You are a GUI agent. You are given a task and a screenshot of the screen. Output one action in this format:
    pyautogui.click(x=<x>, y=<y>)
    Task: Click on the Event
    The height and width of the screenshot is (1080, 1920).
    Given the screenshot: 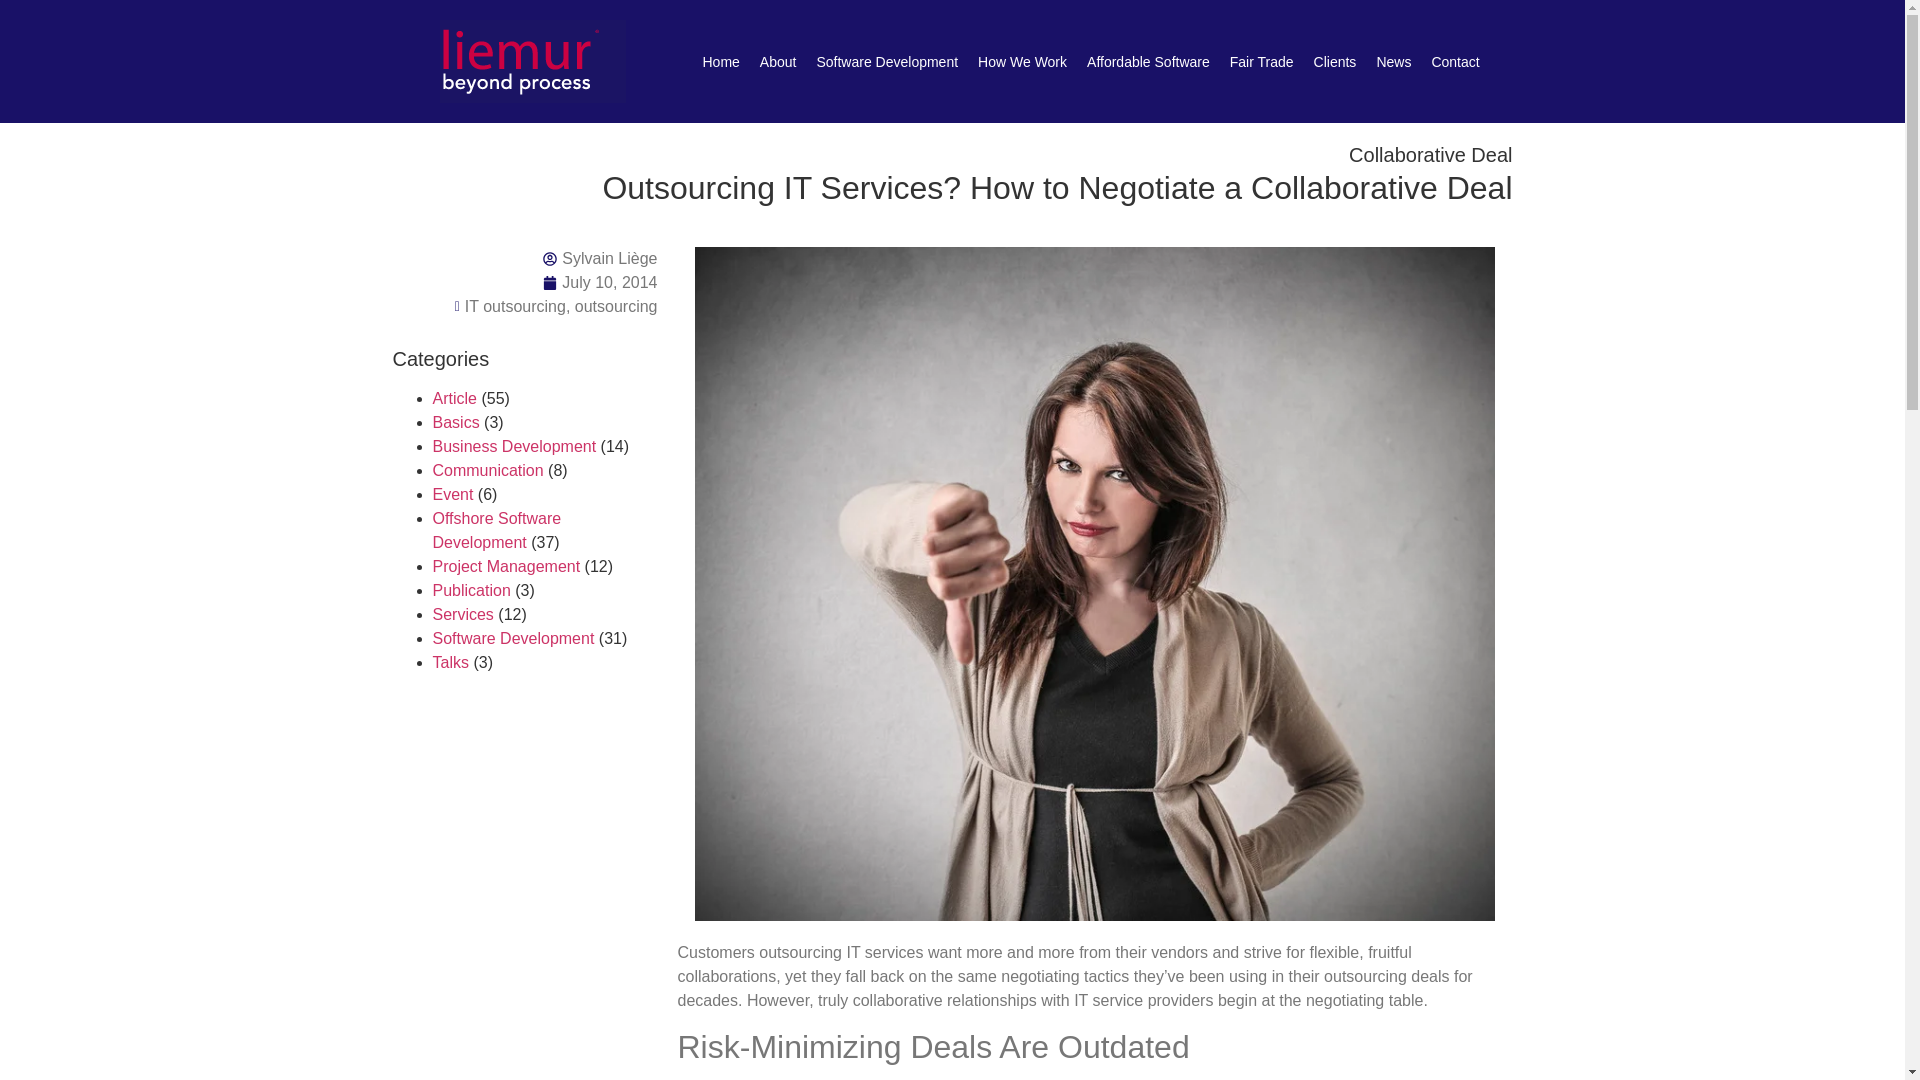 What is the action you would take?
    pyautogui.click(x=452, y=494)
    